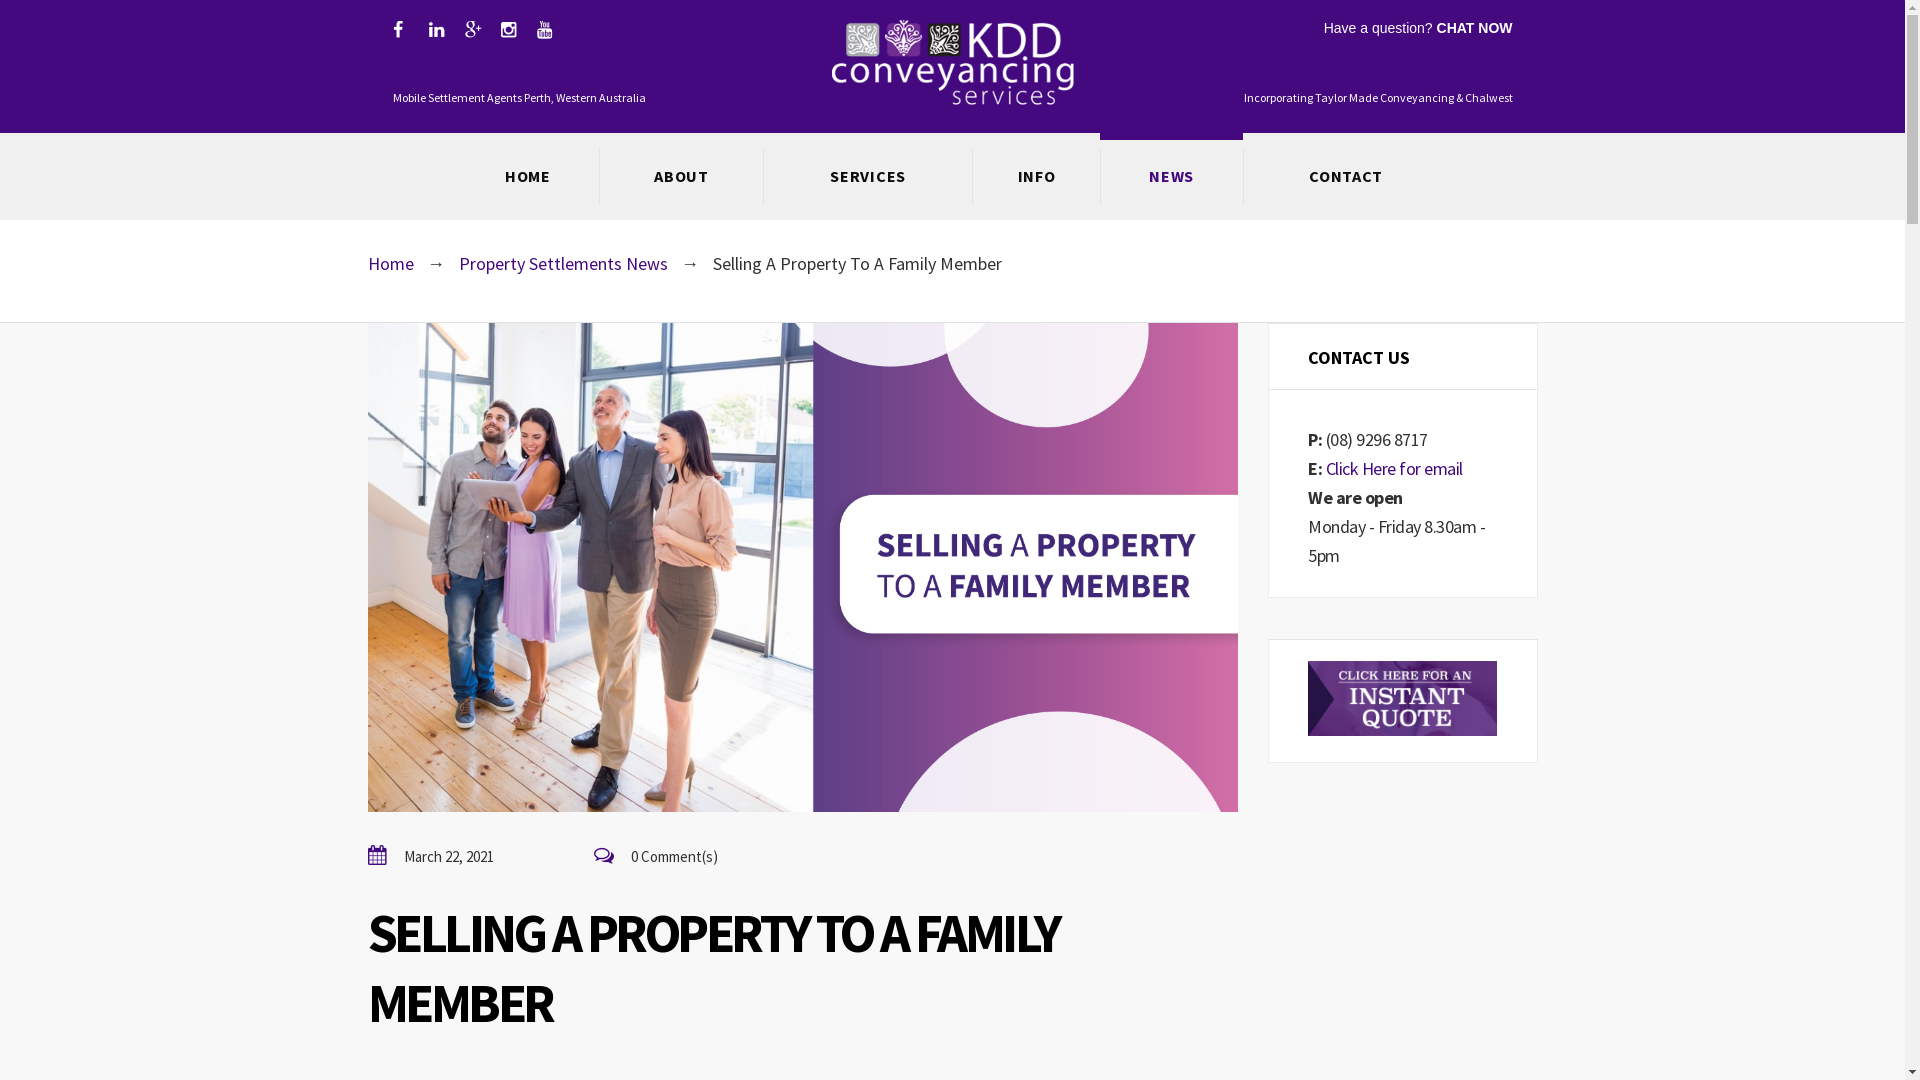 This screenshot has width=1920, height=1080. I want to click on SERVICES, so click(868, 176).